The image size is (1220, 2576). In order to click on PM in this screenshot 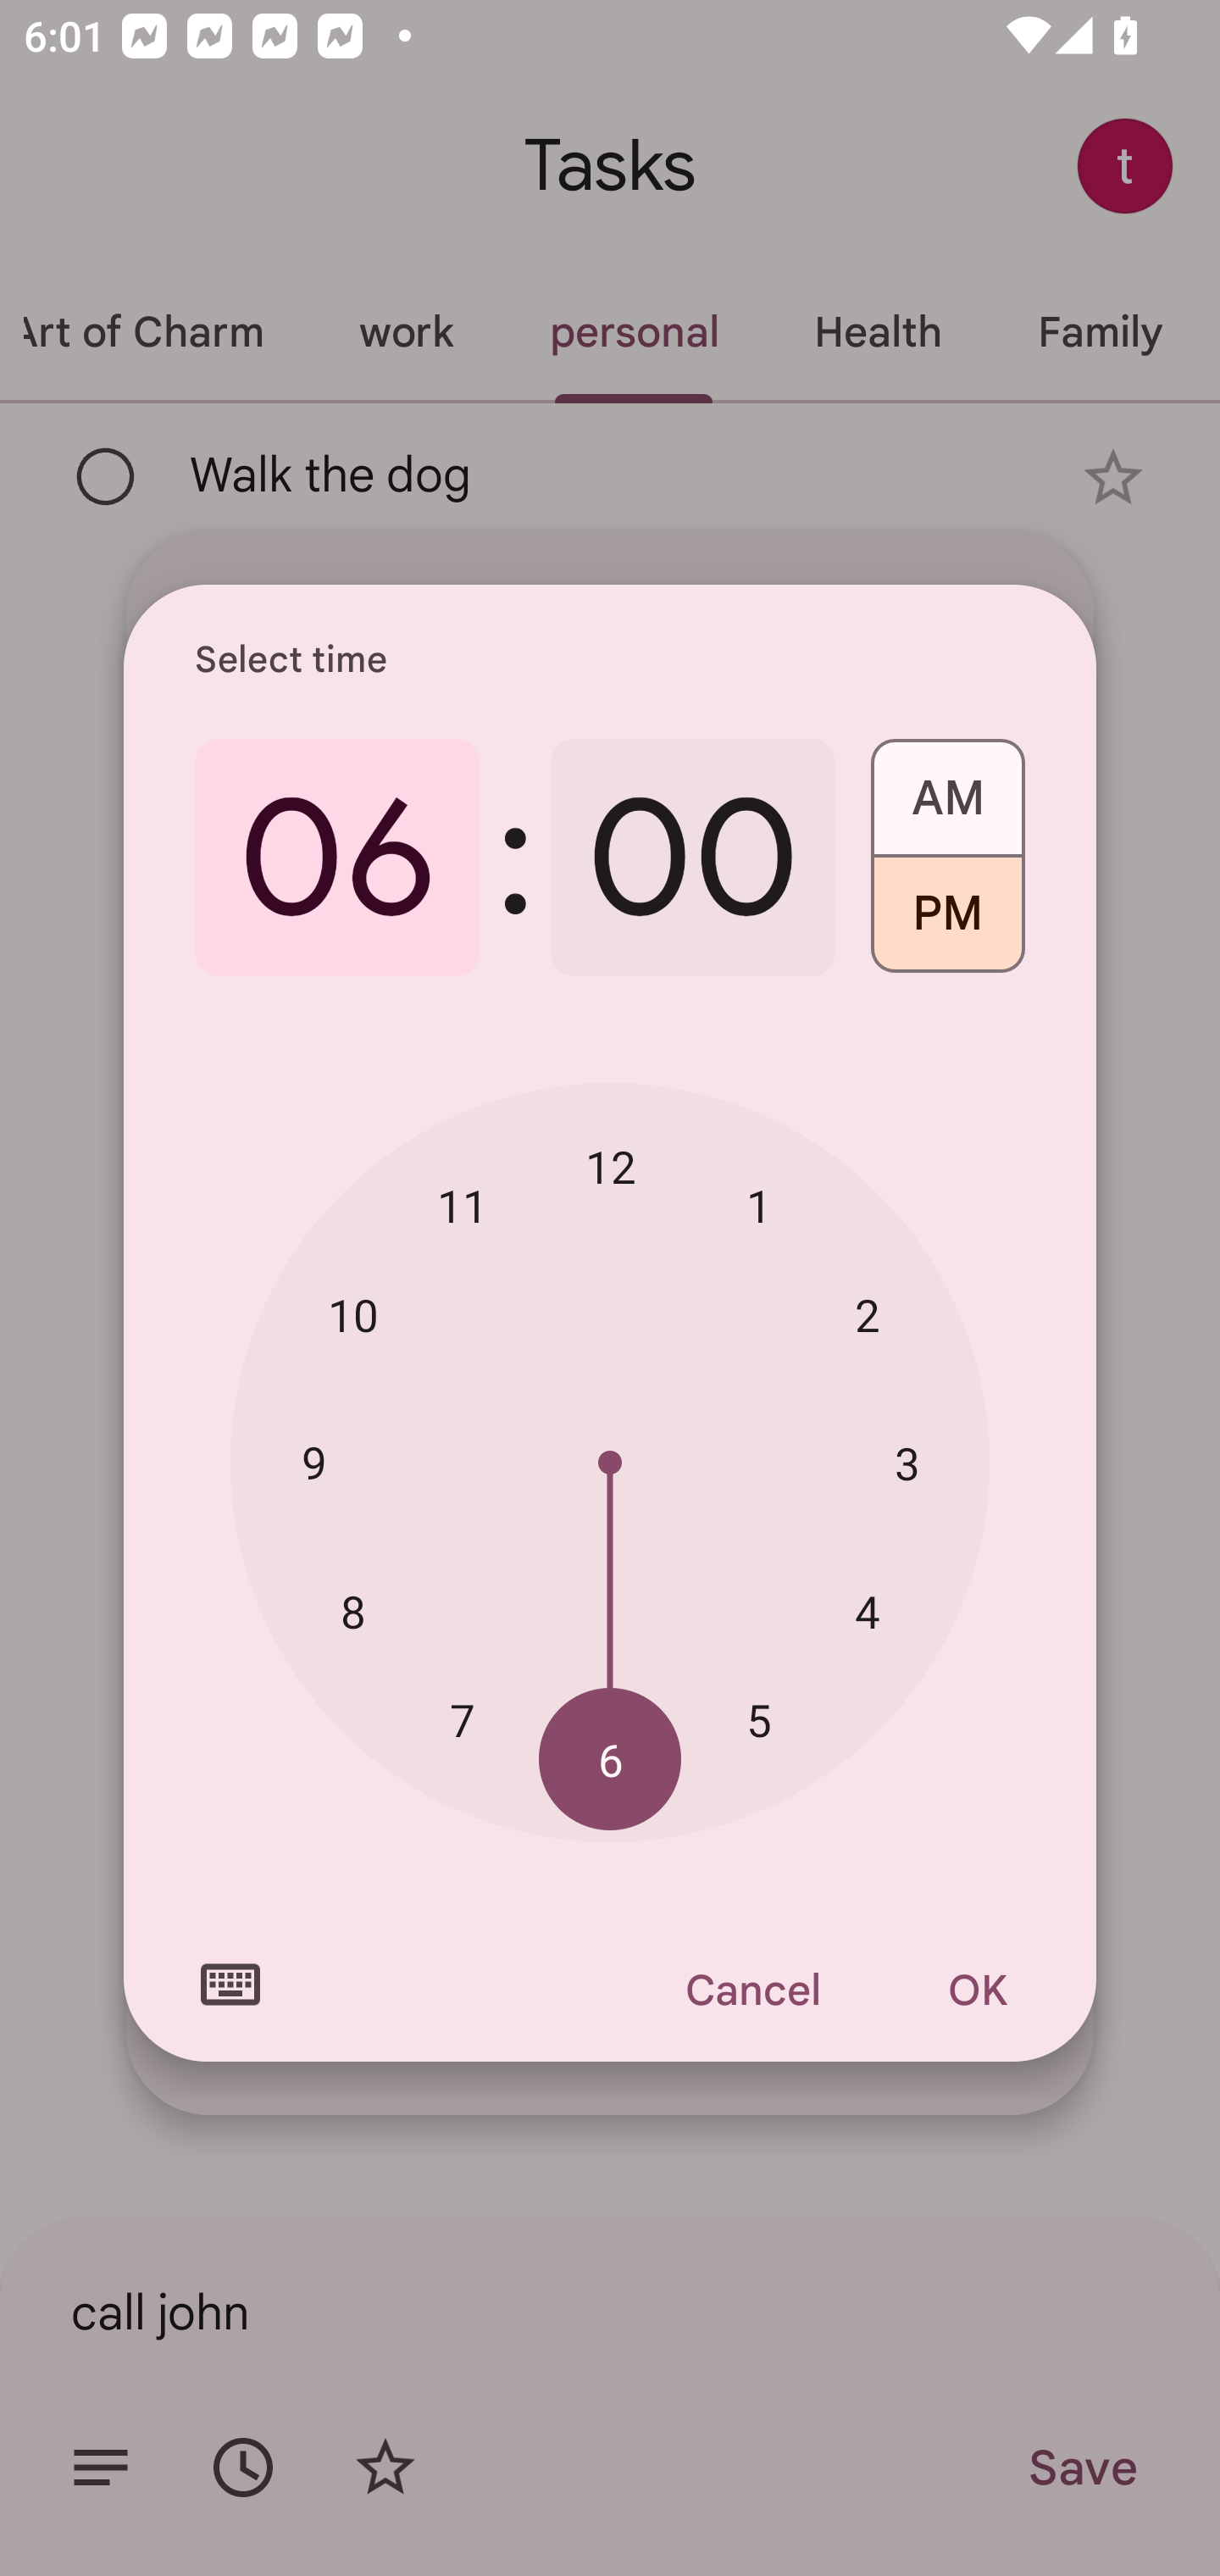, I will do `click(947, 925)`.